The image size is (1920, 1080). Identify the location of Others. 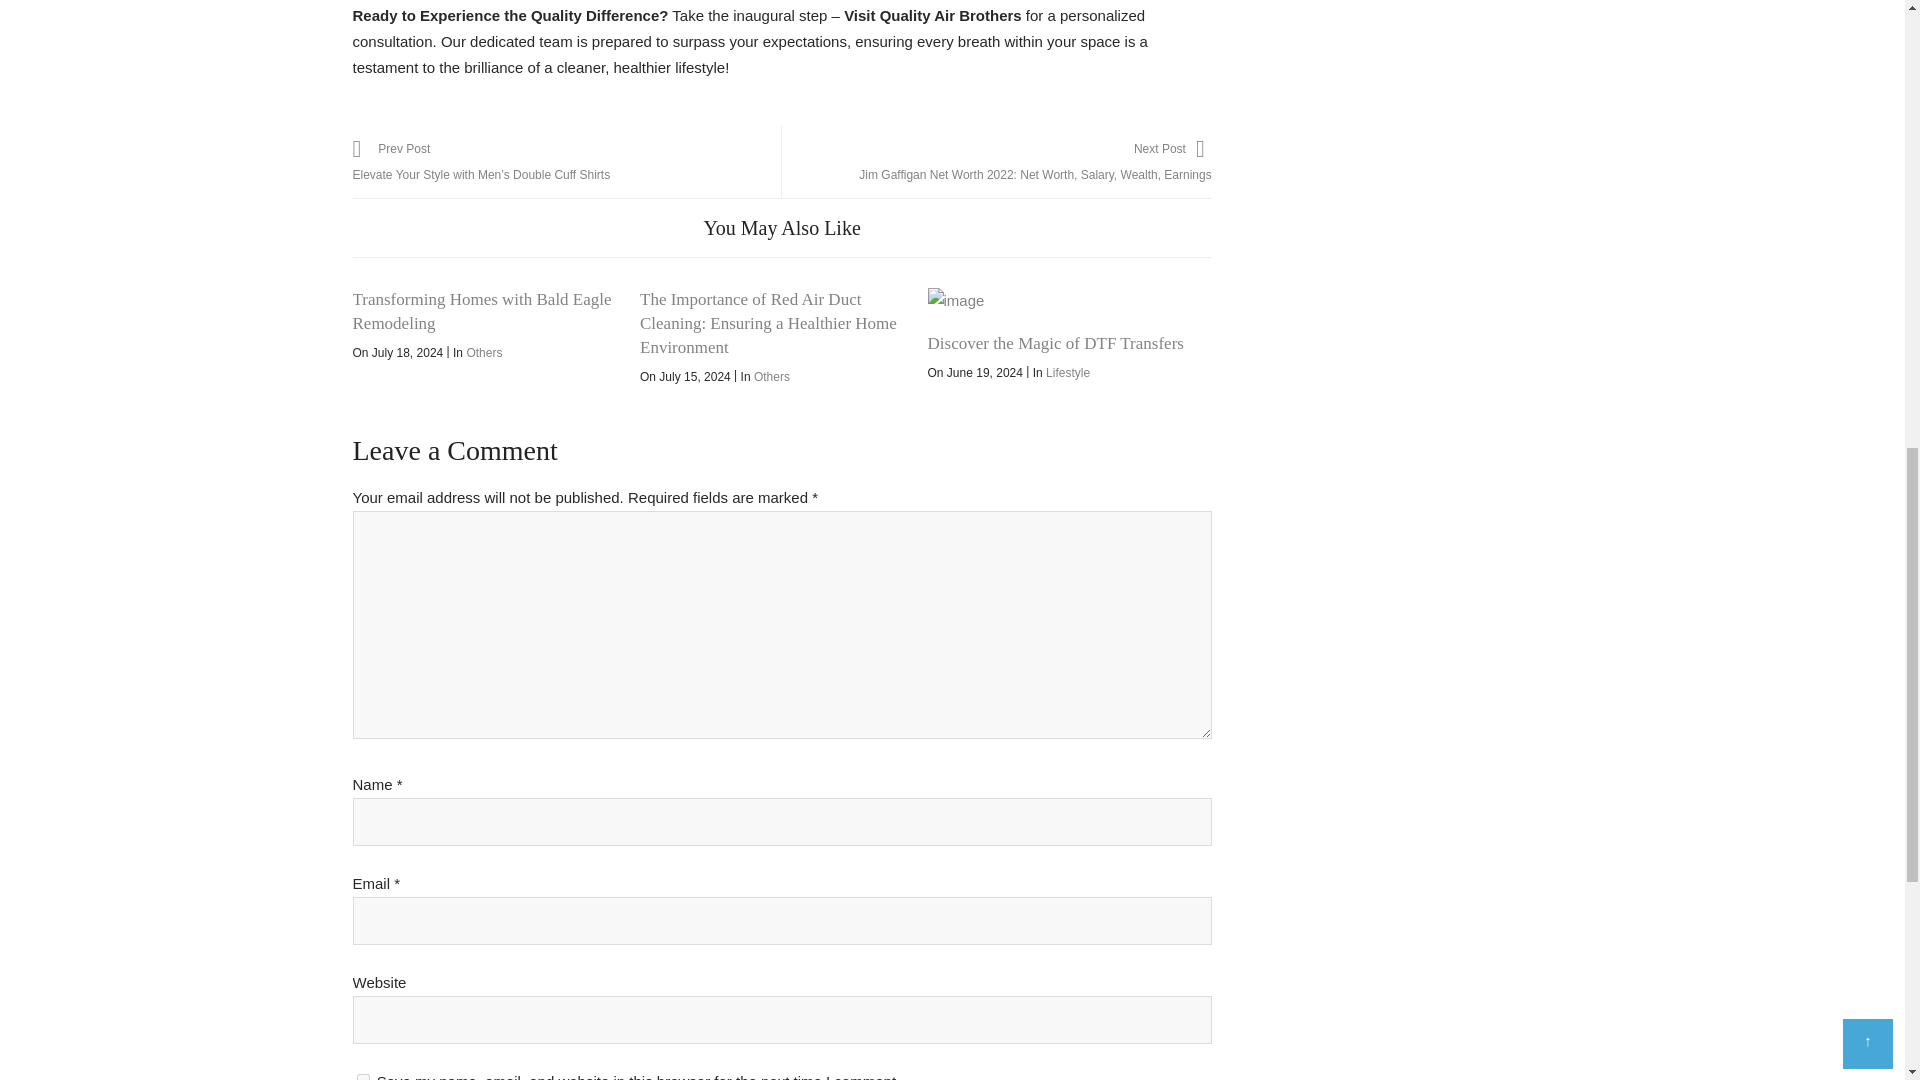
(772, 377).